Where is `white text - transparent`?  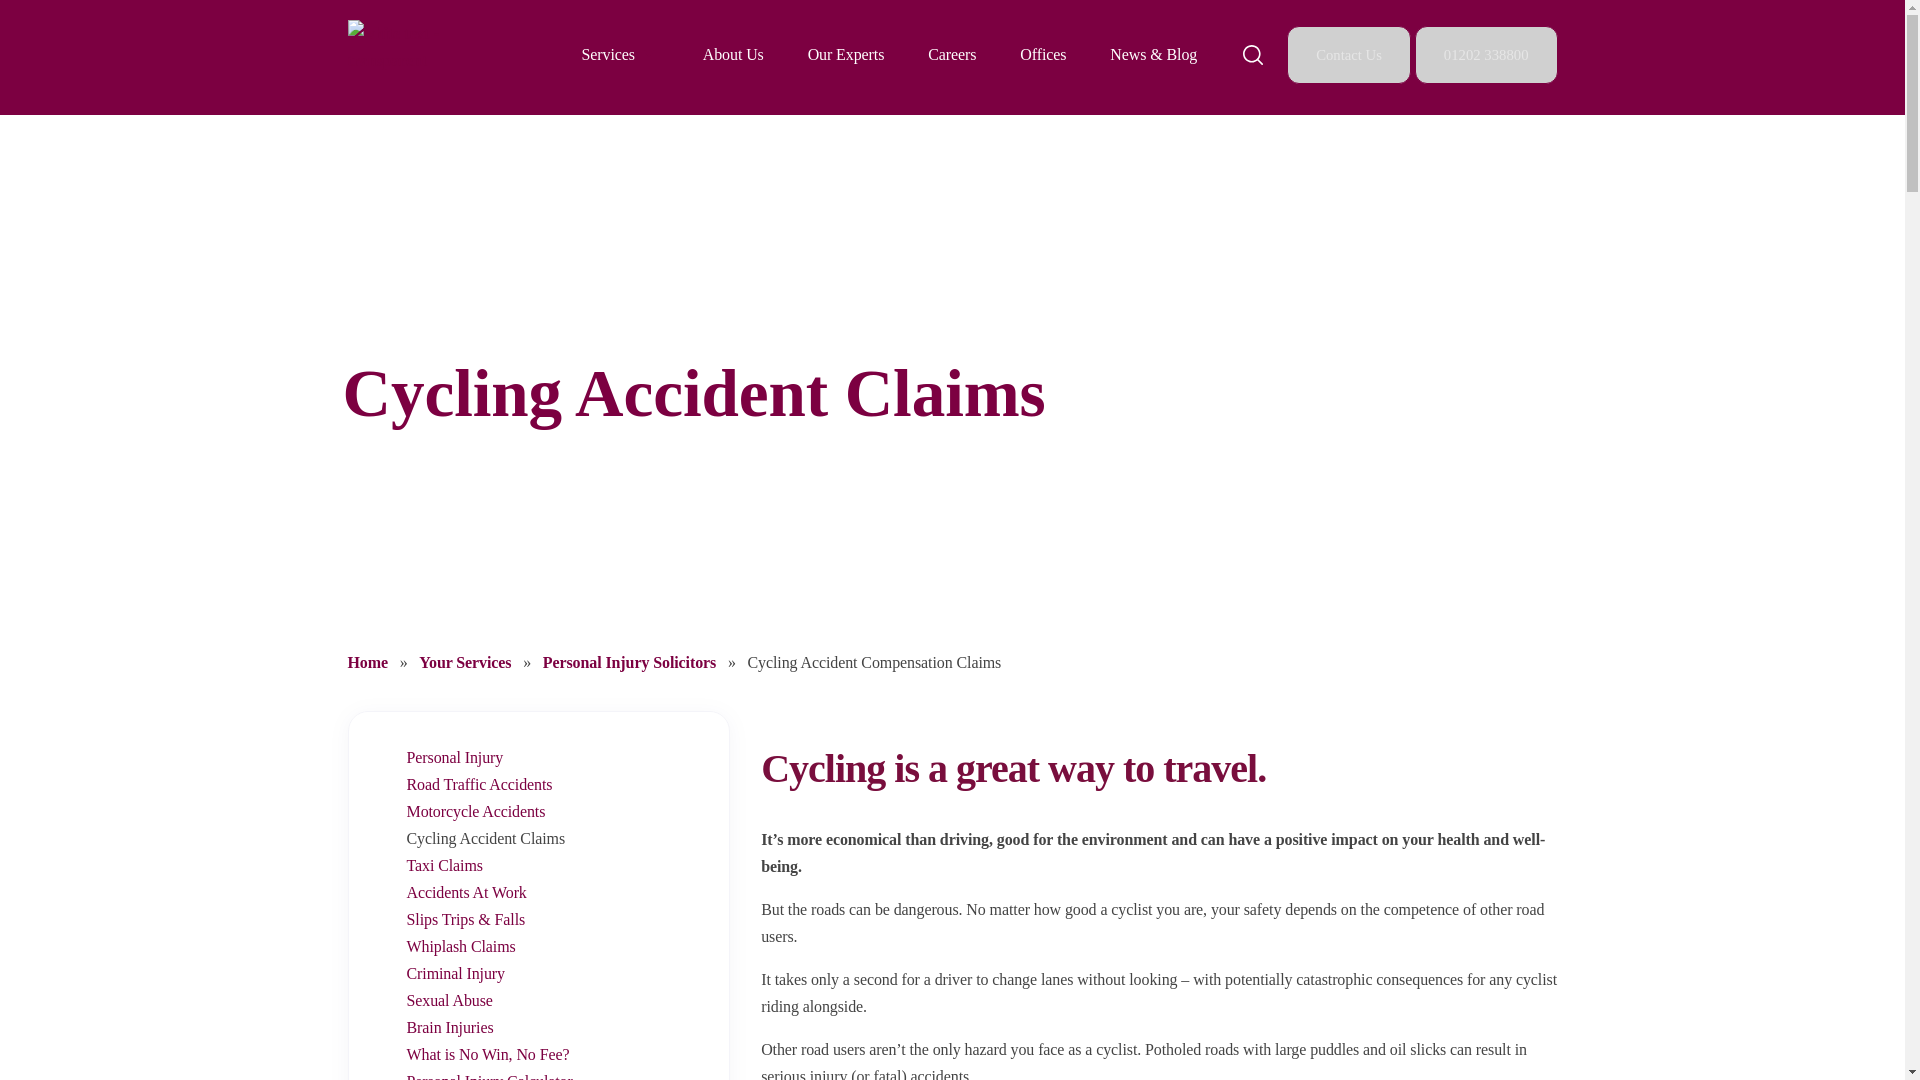 white text - transparent is located at coordinates (406, 58).